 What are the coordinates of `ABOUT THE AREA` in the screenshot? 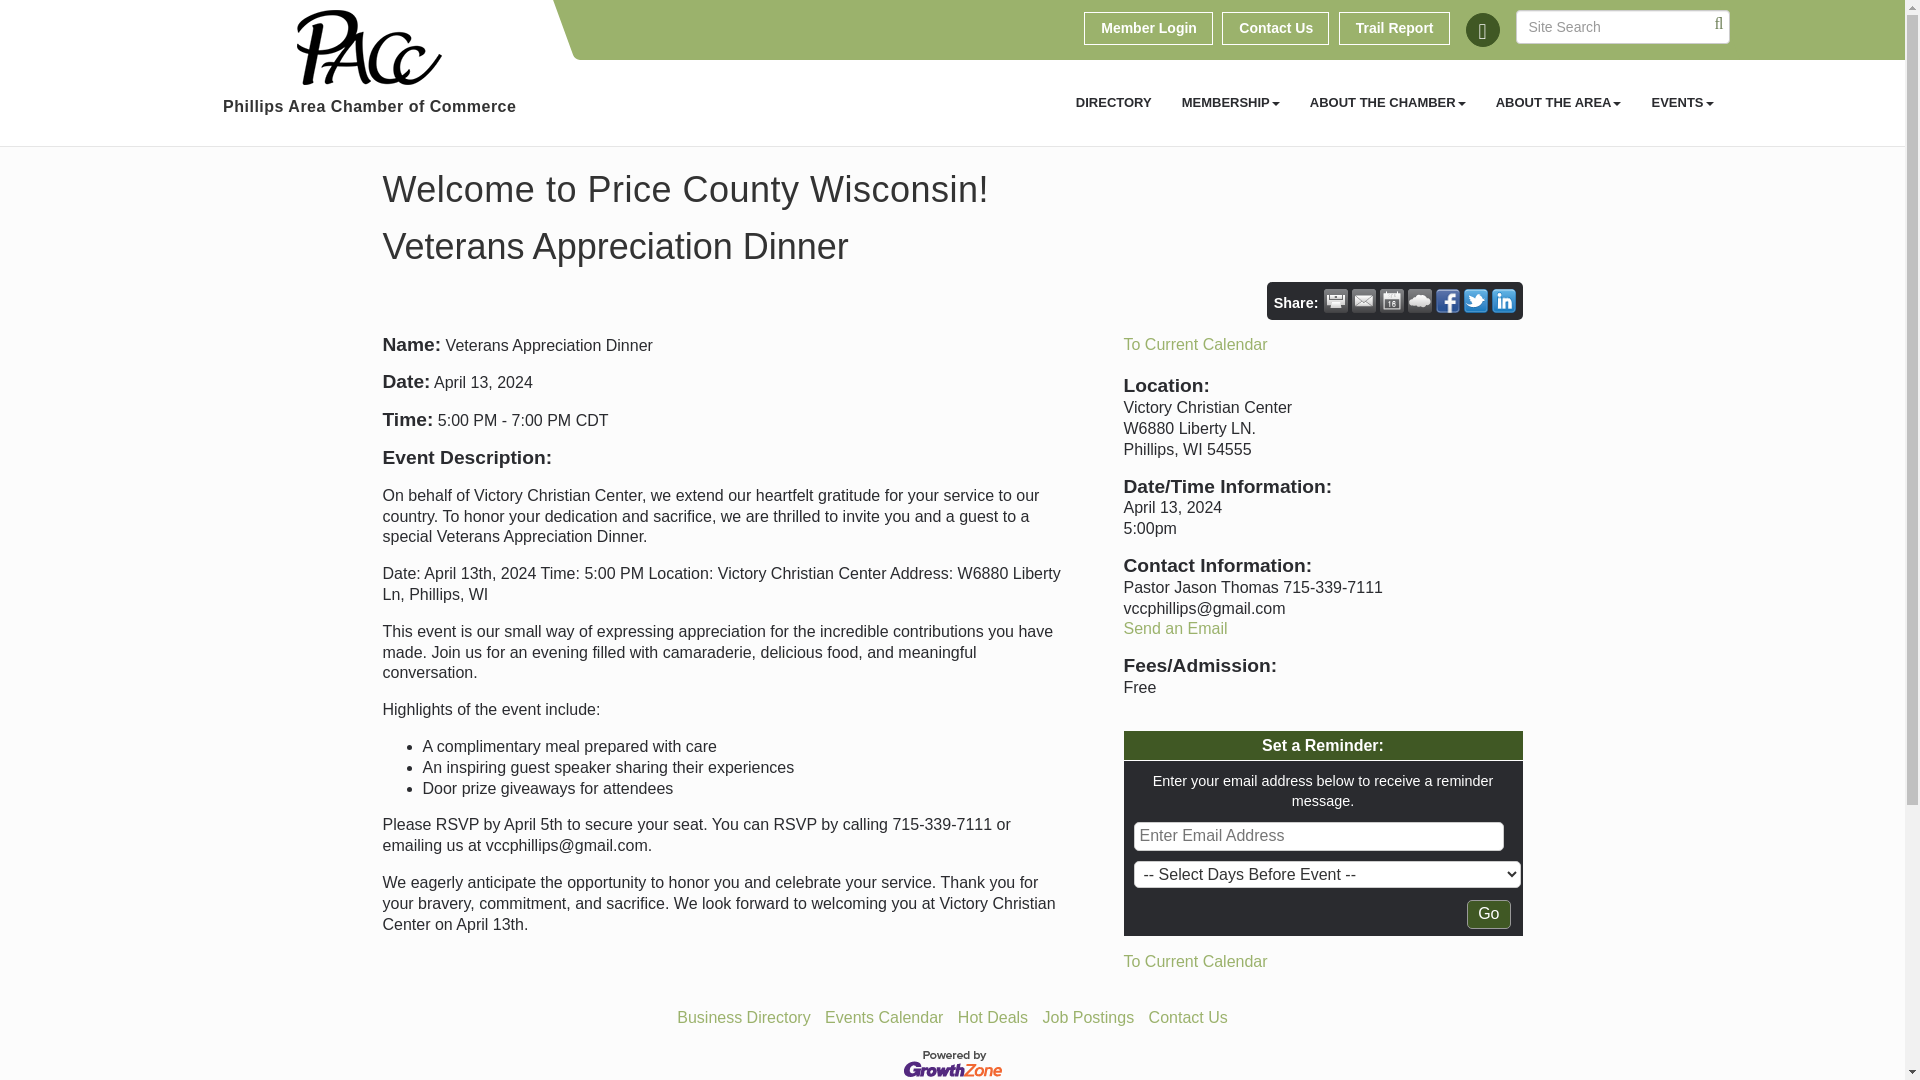 It's located at (1558, 102).